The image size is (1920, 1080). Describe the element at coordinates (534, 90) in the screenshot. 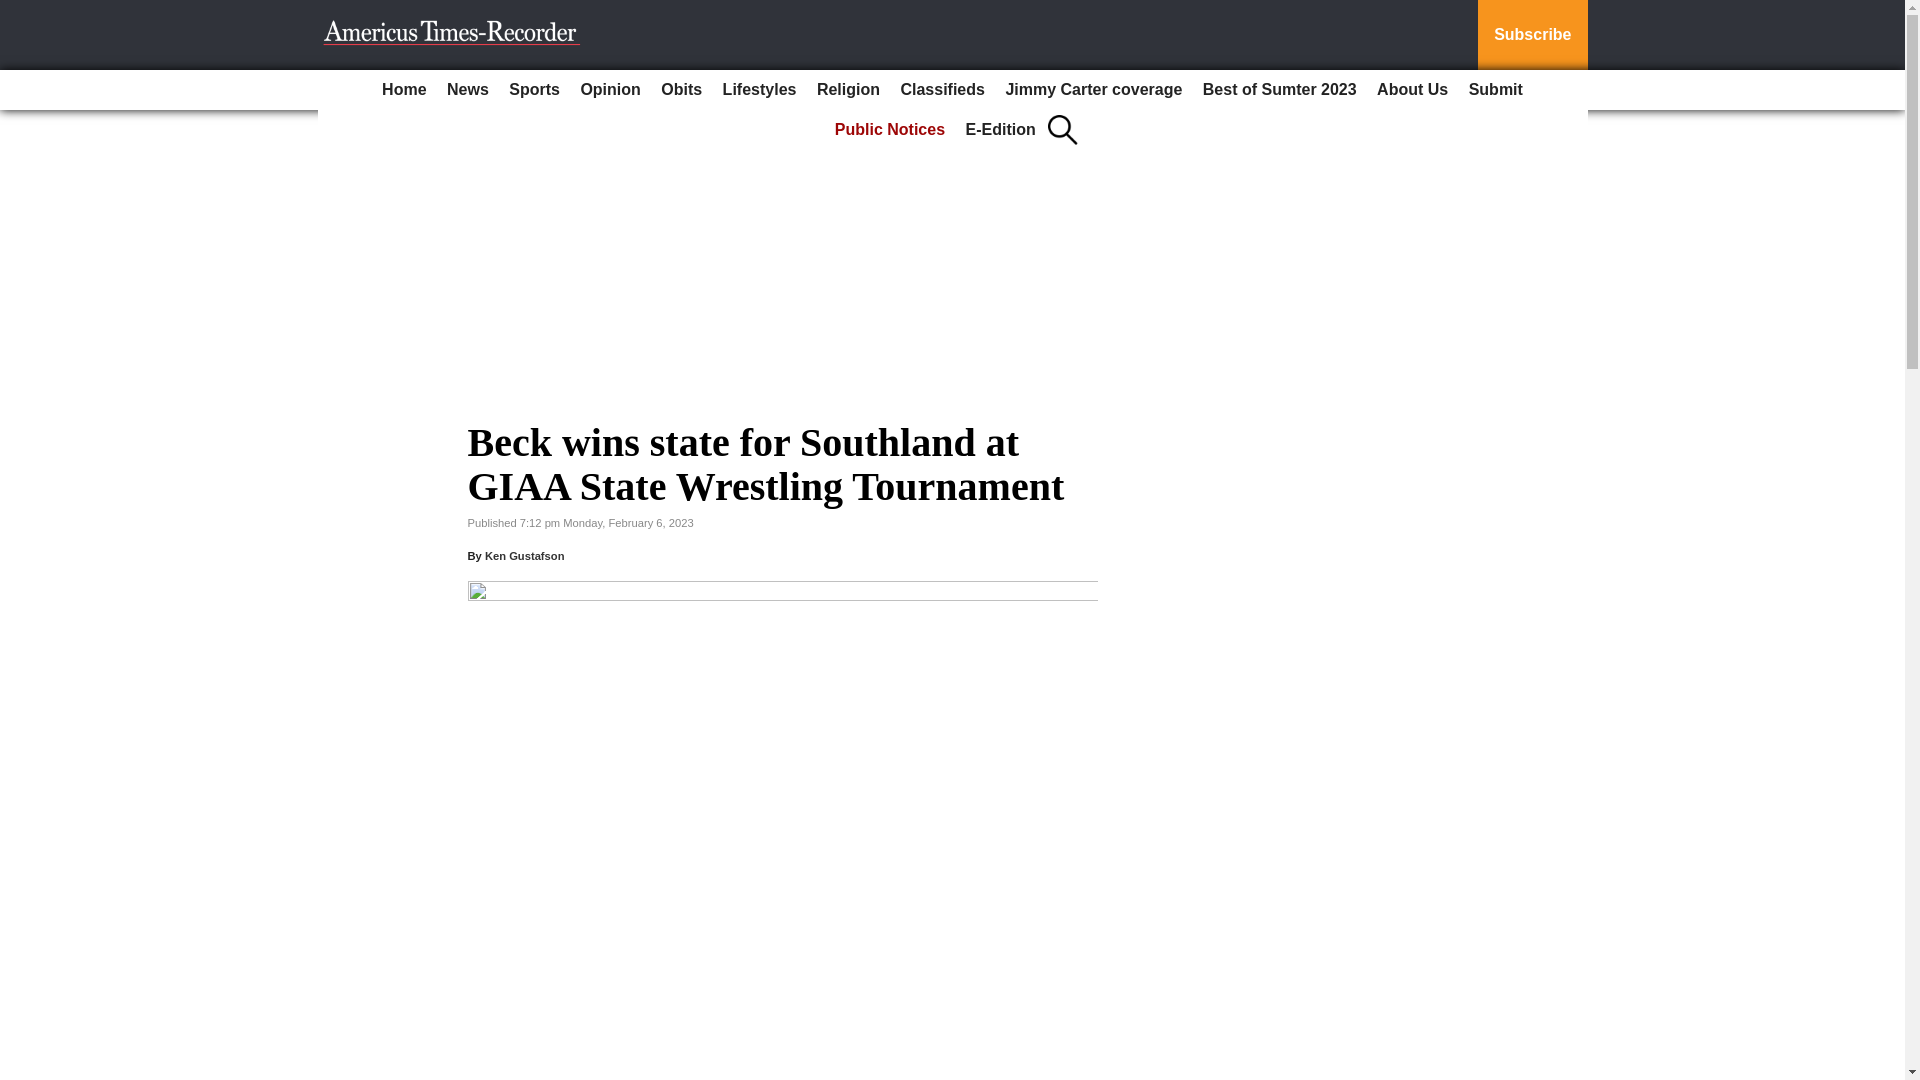

I see `Sports` at that location.